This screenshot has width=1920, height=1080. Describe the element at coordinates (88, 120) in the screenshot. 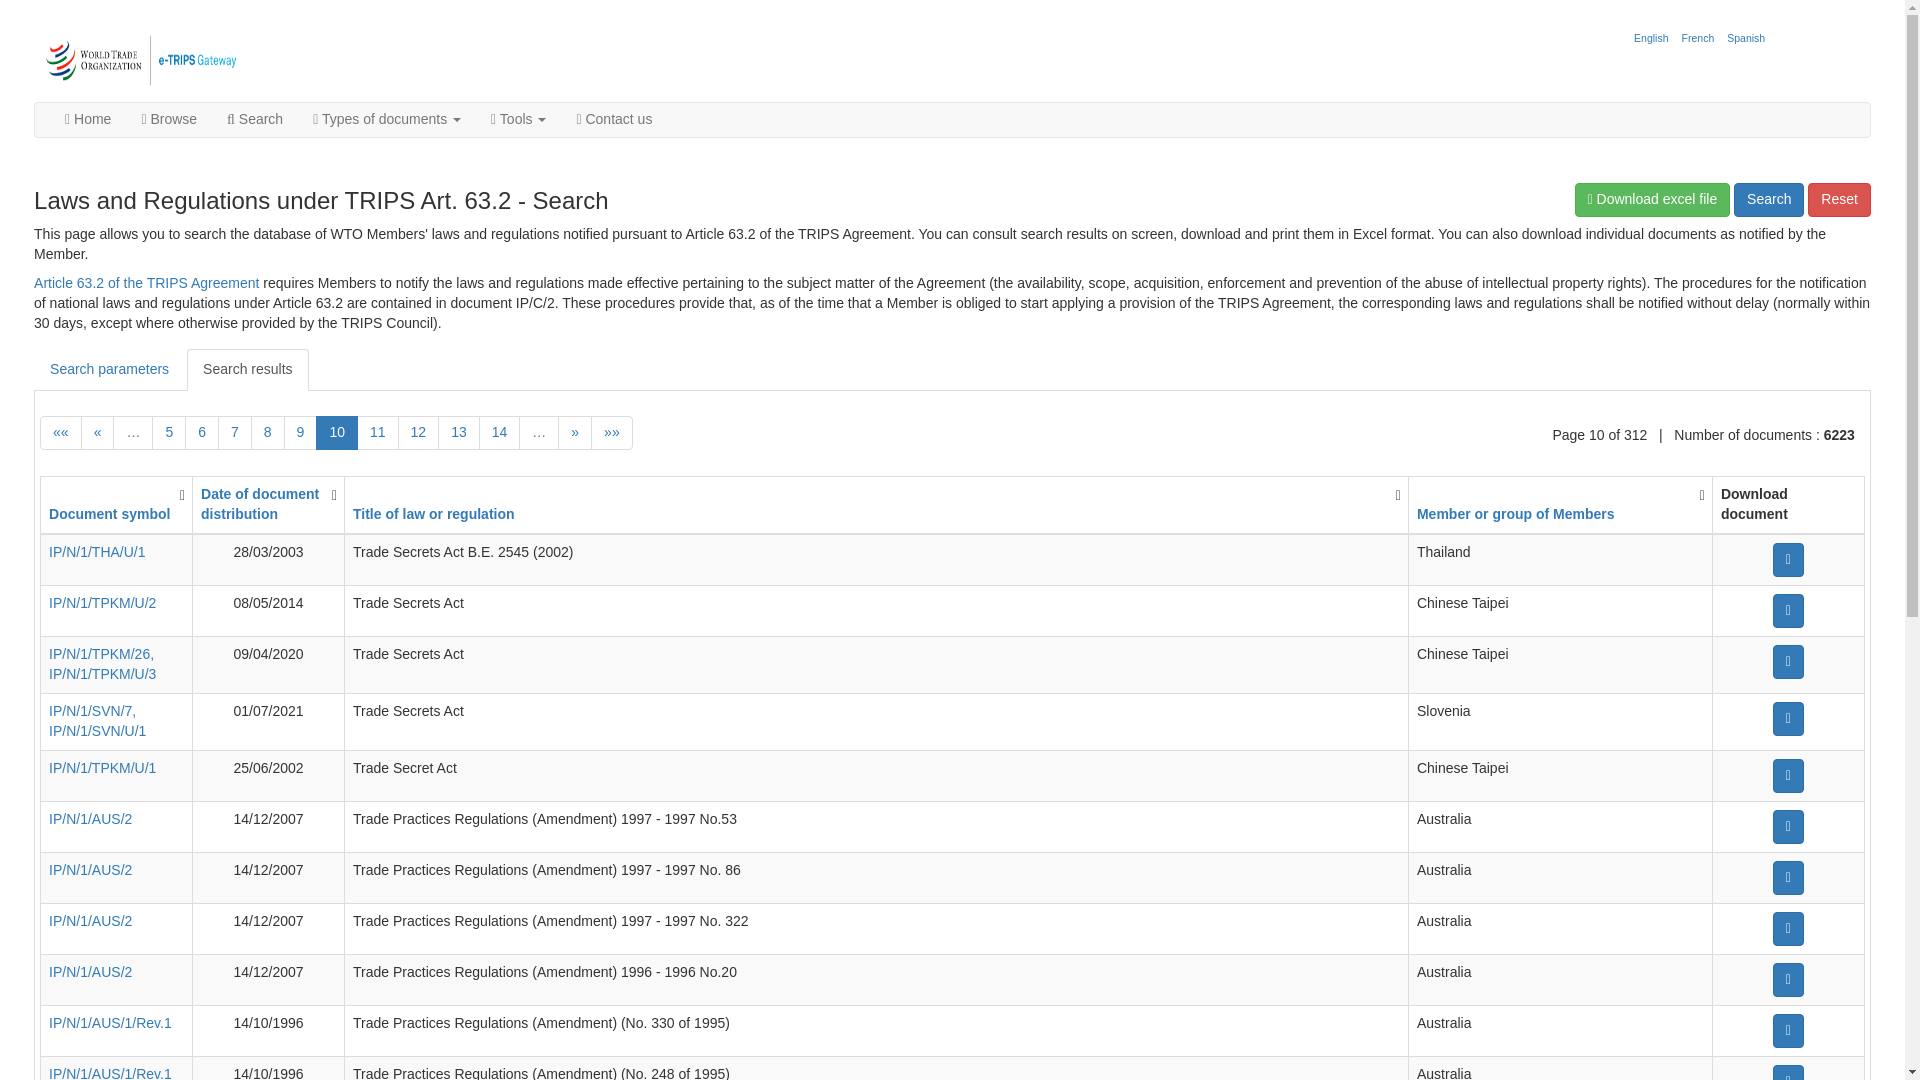

I see `Home` at that location.